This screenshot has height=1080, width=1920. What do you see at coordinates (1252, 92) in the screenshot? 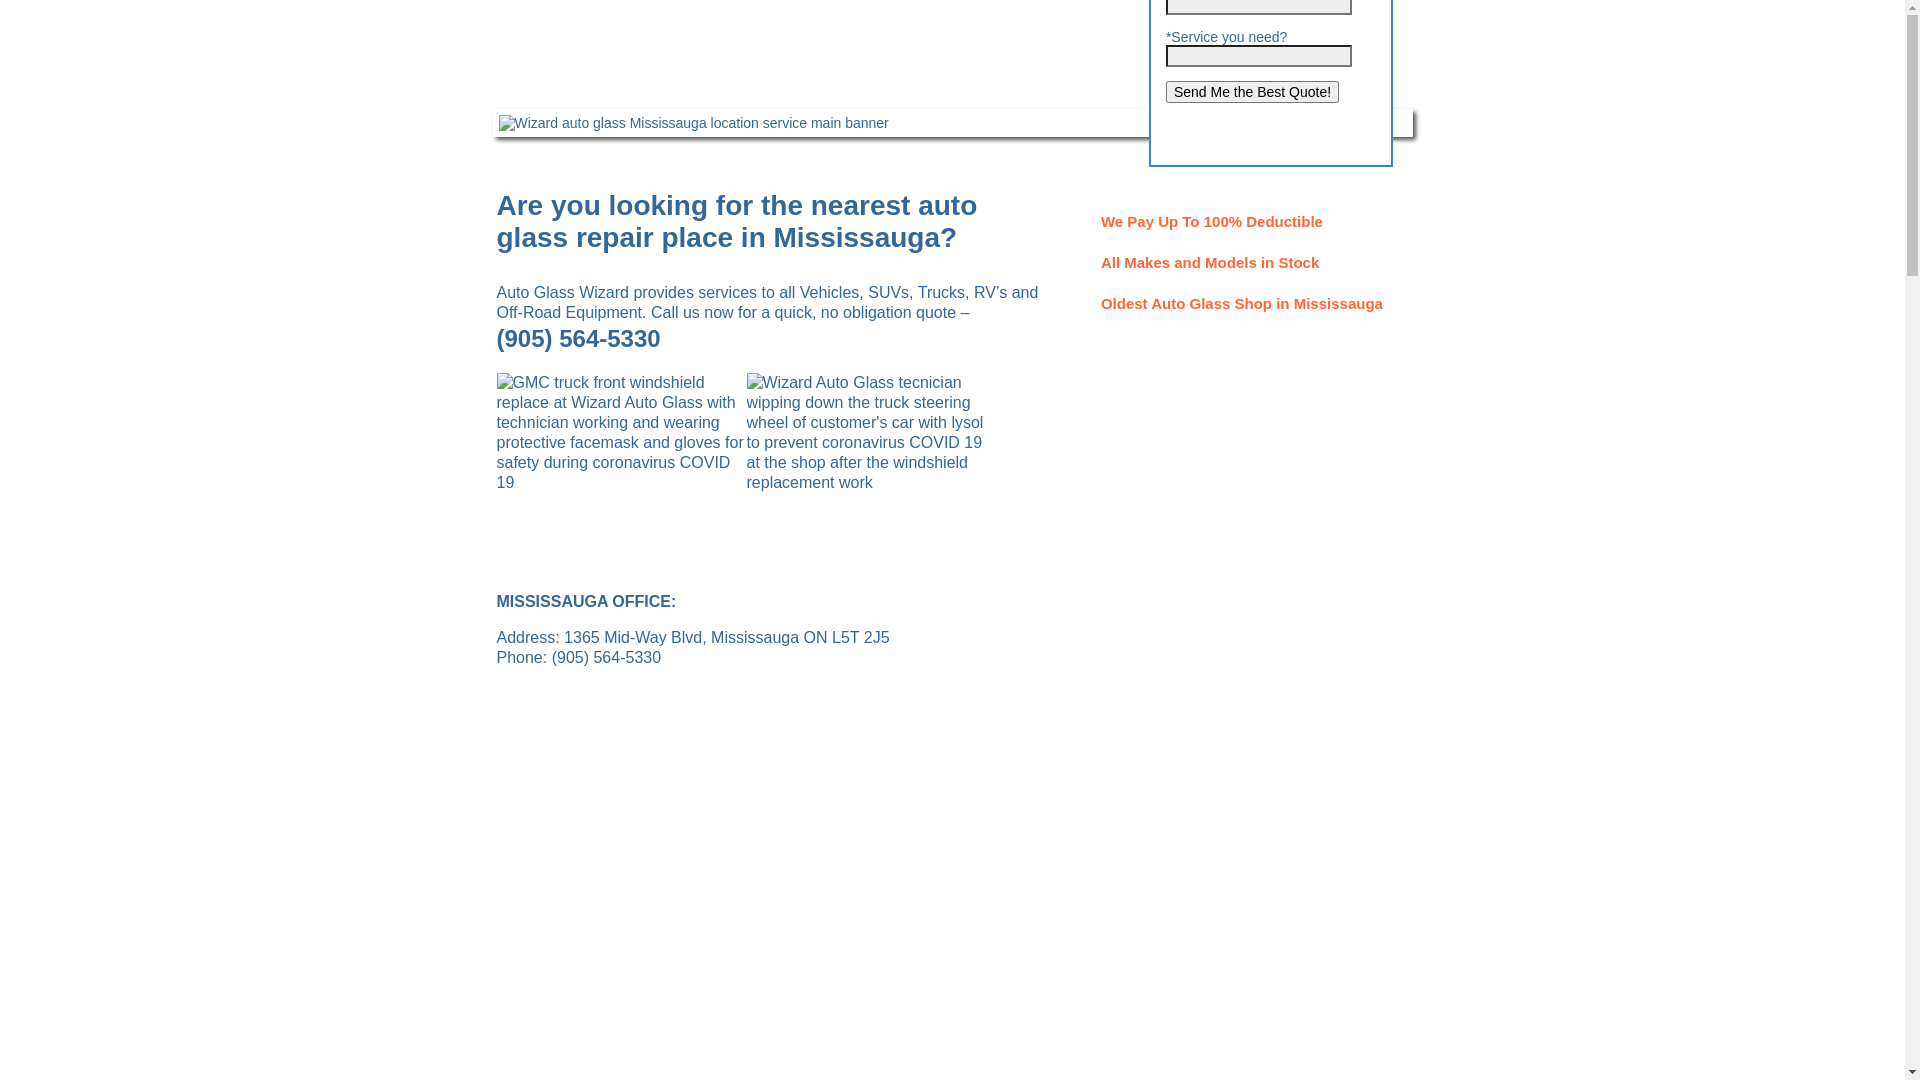
I see `Send Me the Best Quote!` at bounding box center [1252, 92].